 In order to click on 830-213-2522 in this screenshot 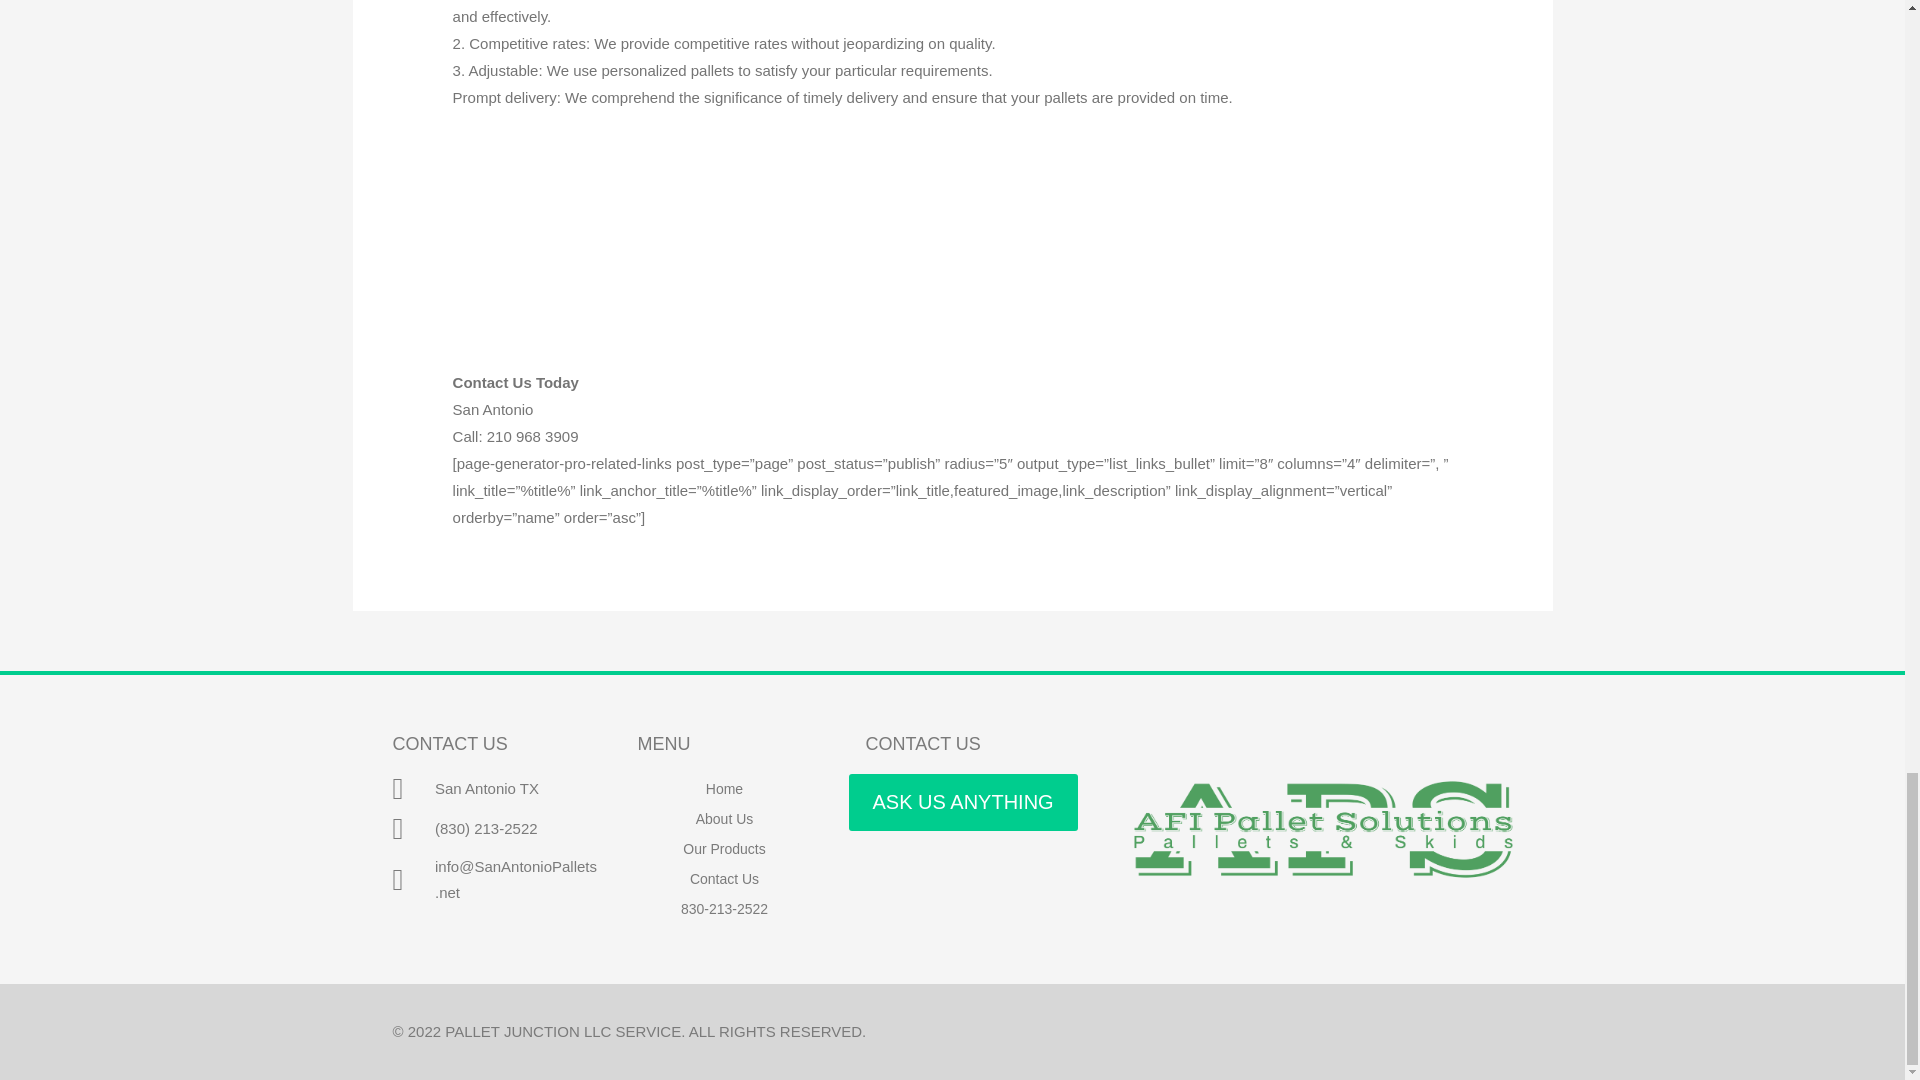, I will do `click(724, 909)`.